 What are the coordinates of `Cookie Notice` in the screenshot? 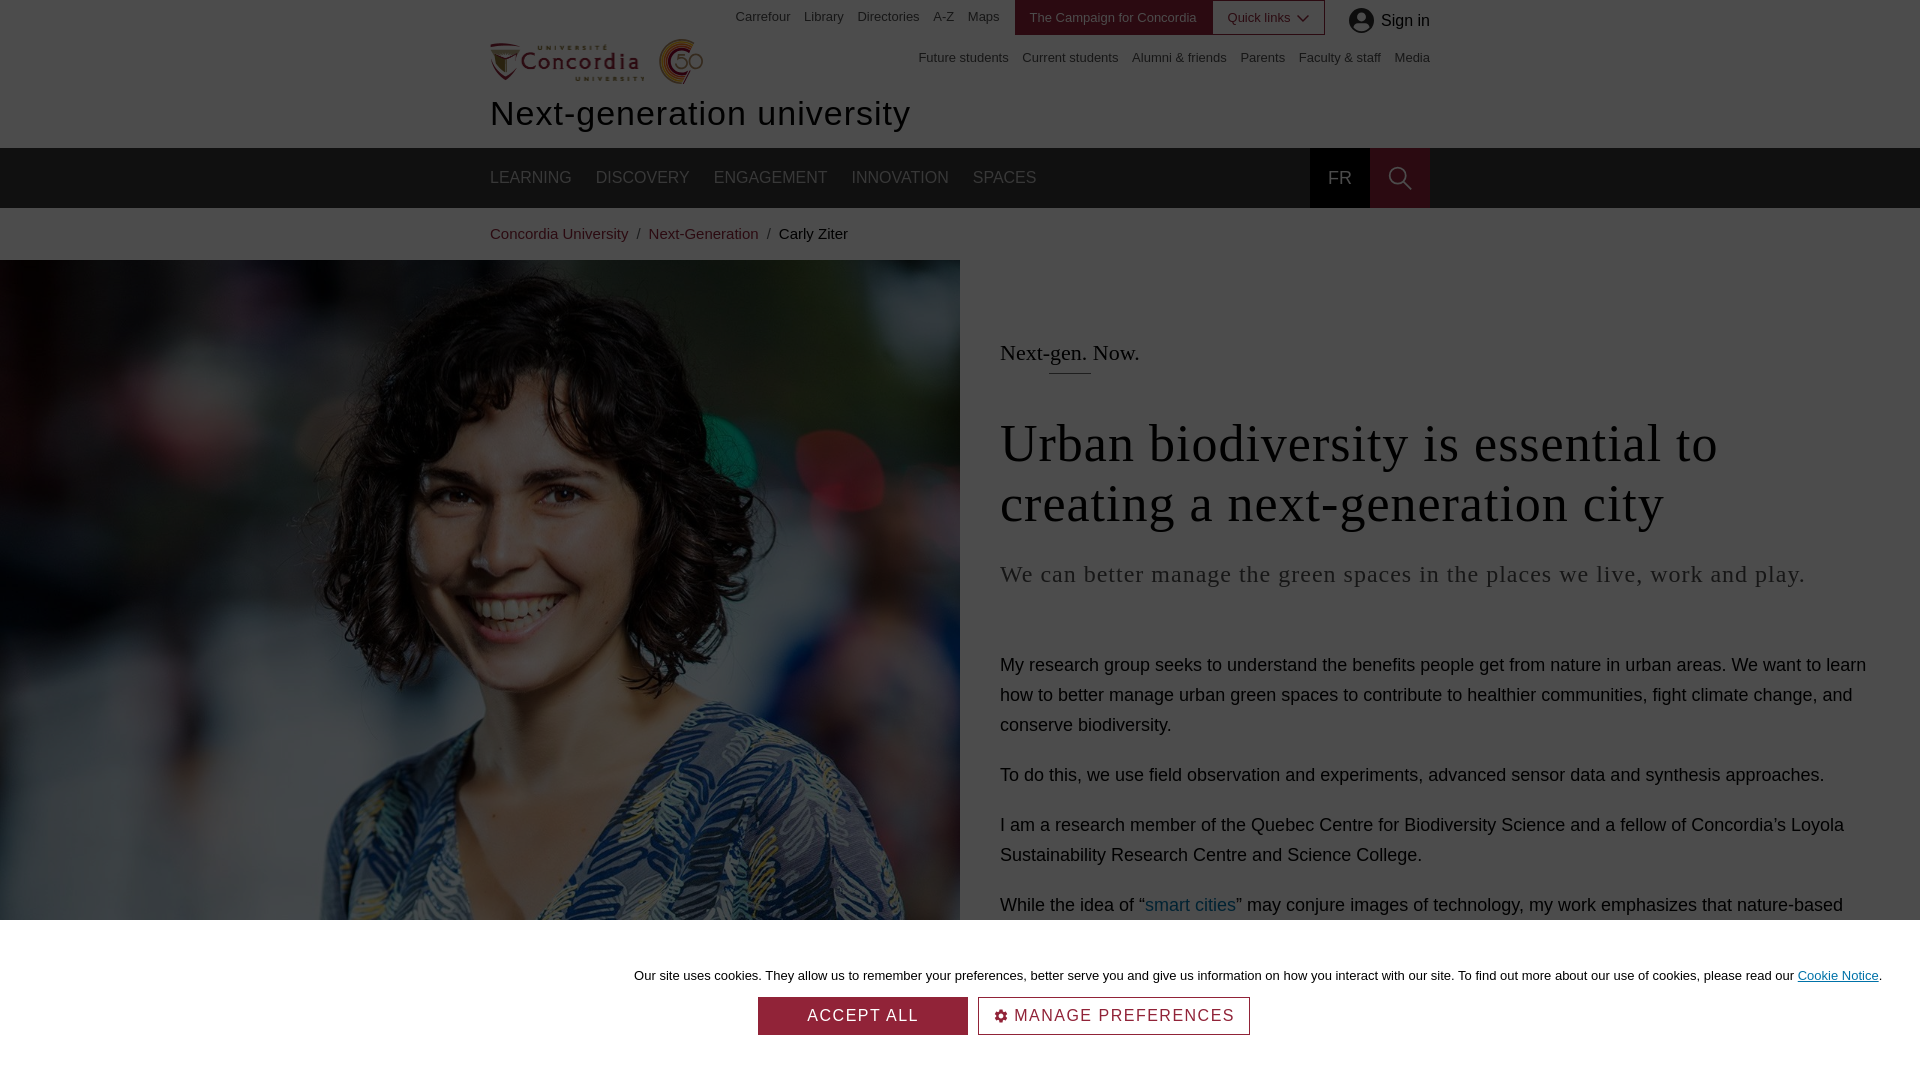 It's located at (1838, 974).